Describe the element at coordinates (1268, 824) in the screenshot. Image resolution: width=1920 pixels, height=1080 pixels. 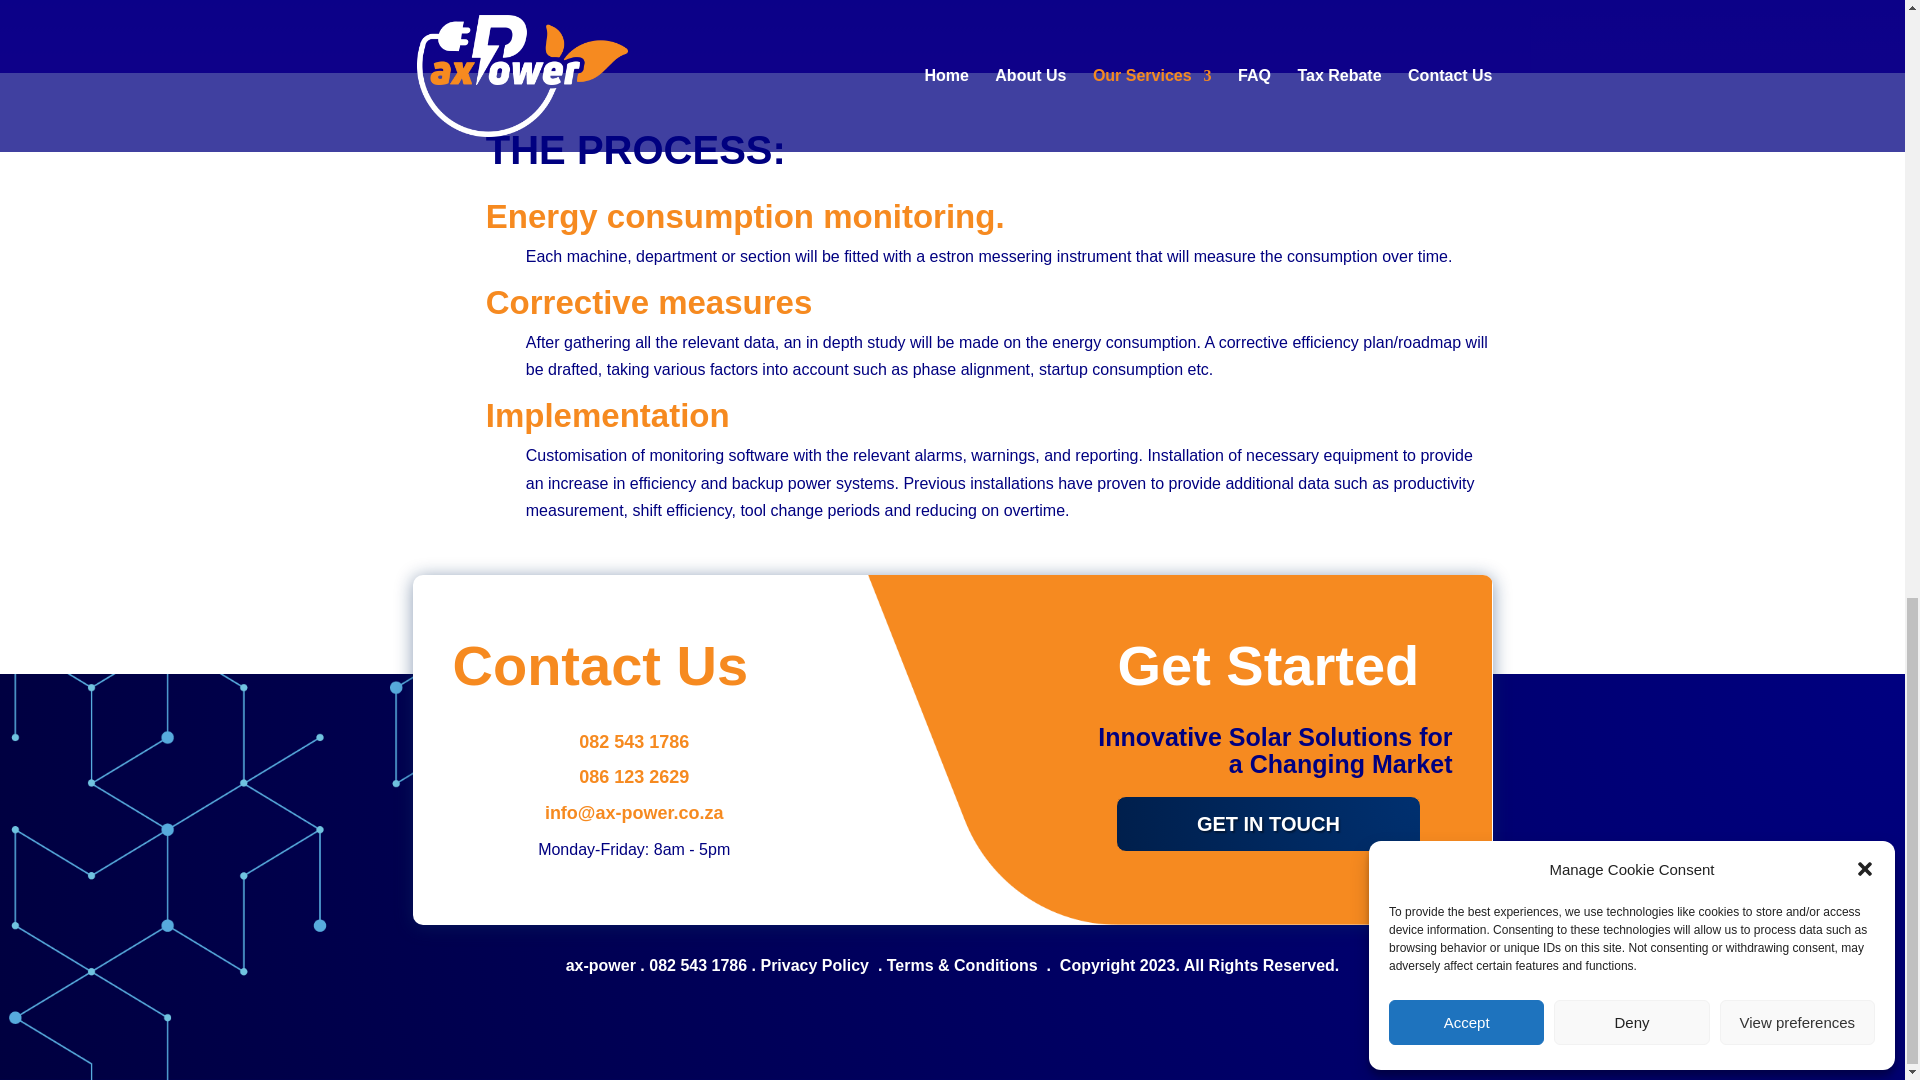
I see `GET IN TOUCH` at that location.